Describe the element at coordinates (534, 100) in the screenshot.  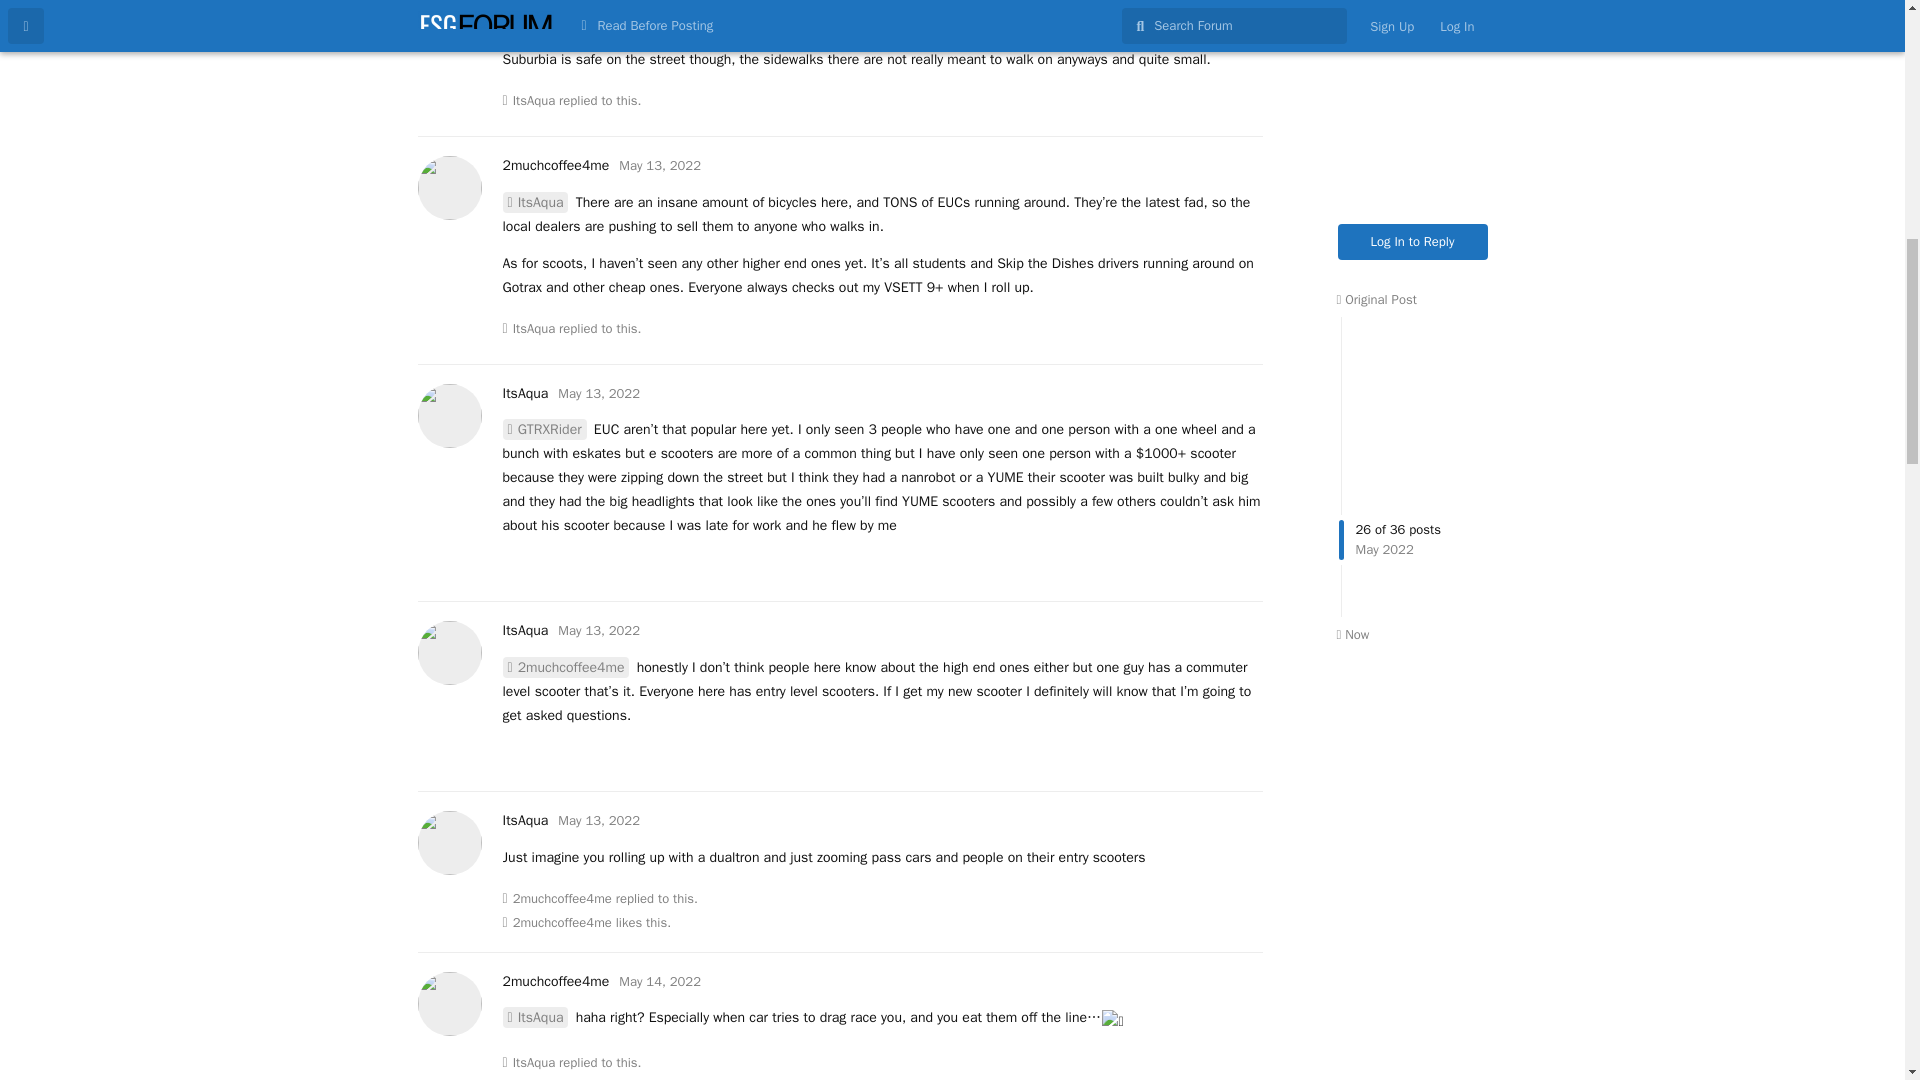
I see `ItsAqua` at that location.